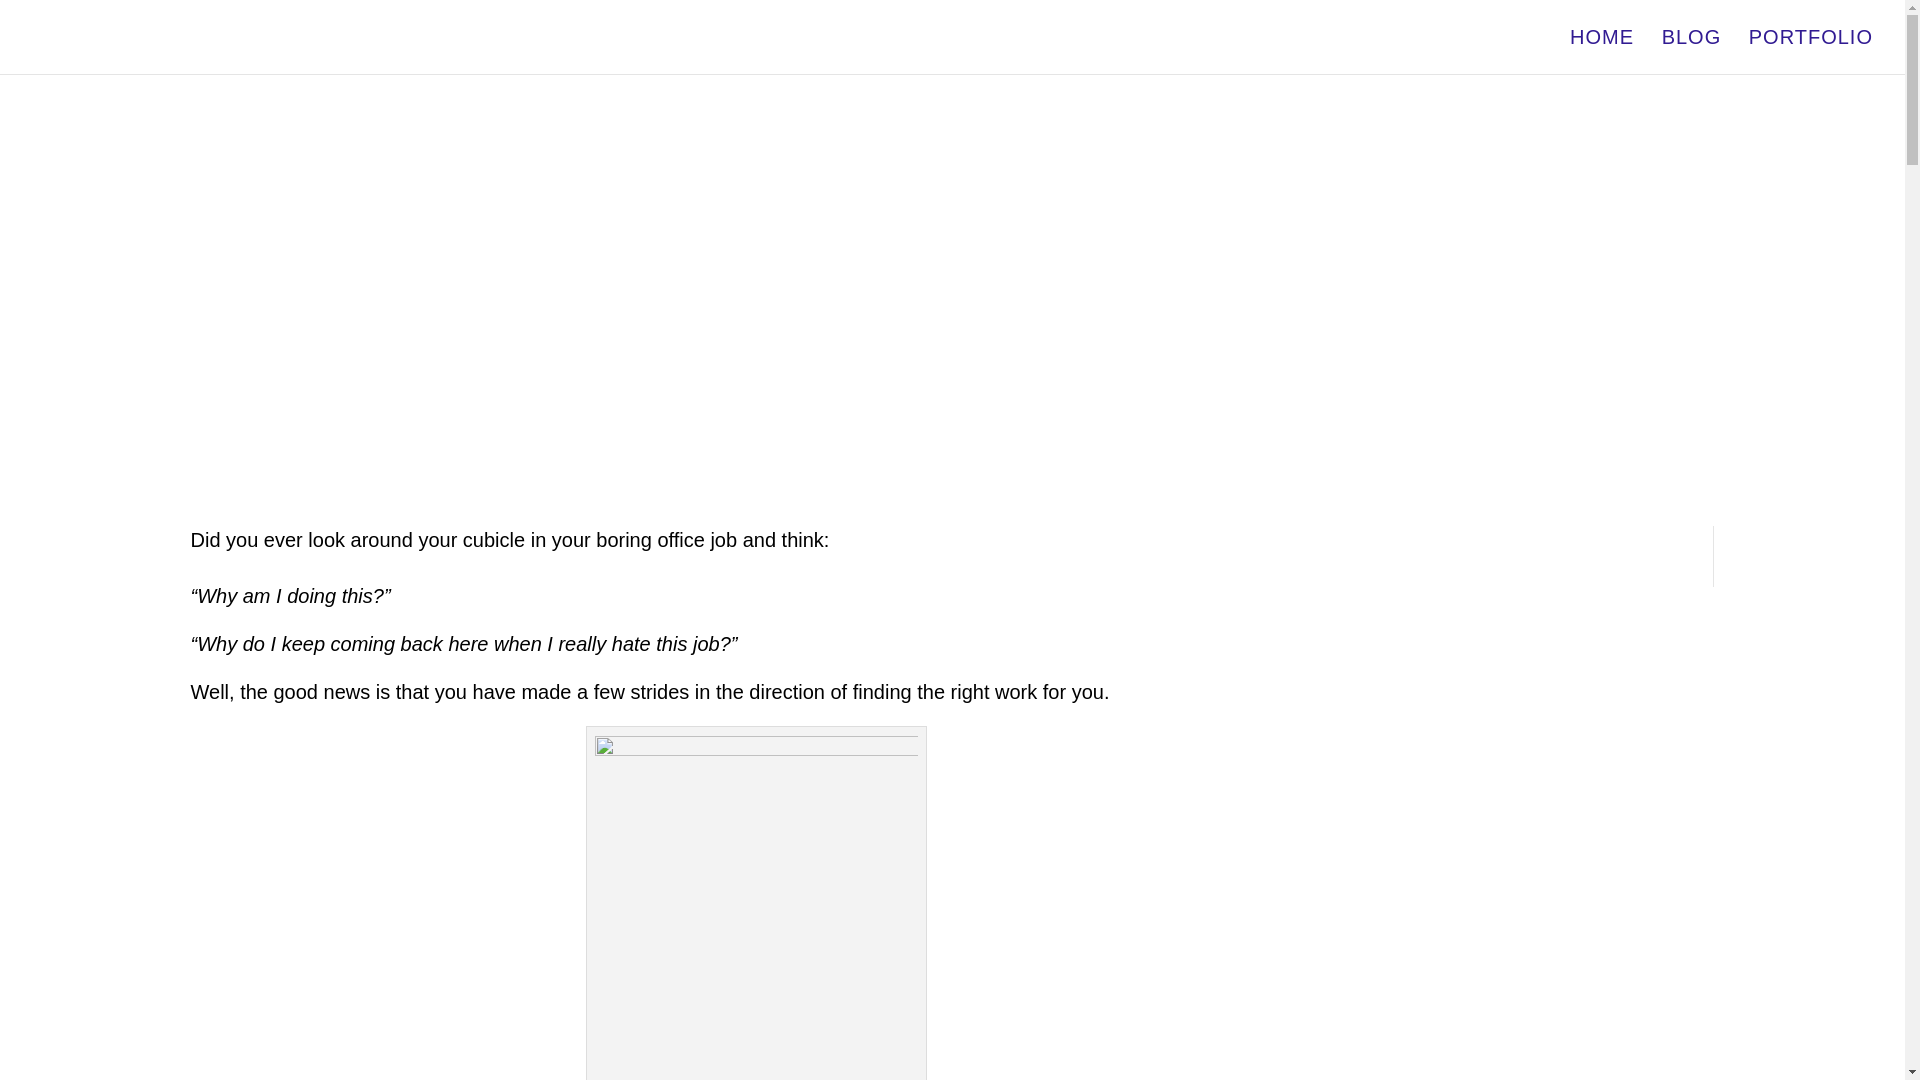 The image size is (1920, 1080). Describe the element at coordinates (1811, 52) in the screenshot. I see `PORTFOLIO` at that location.